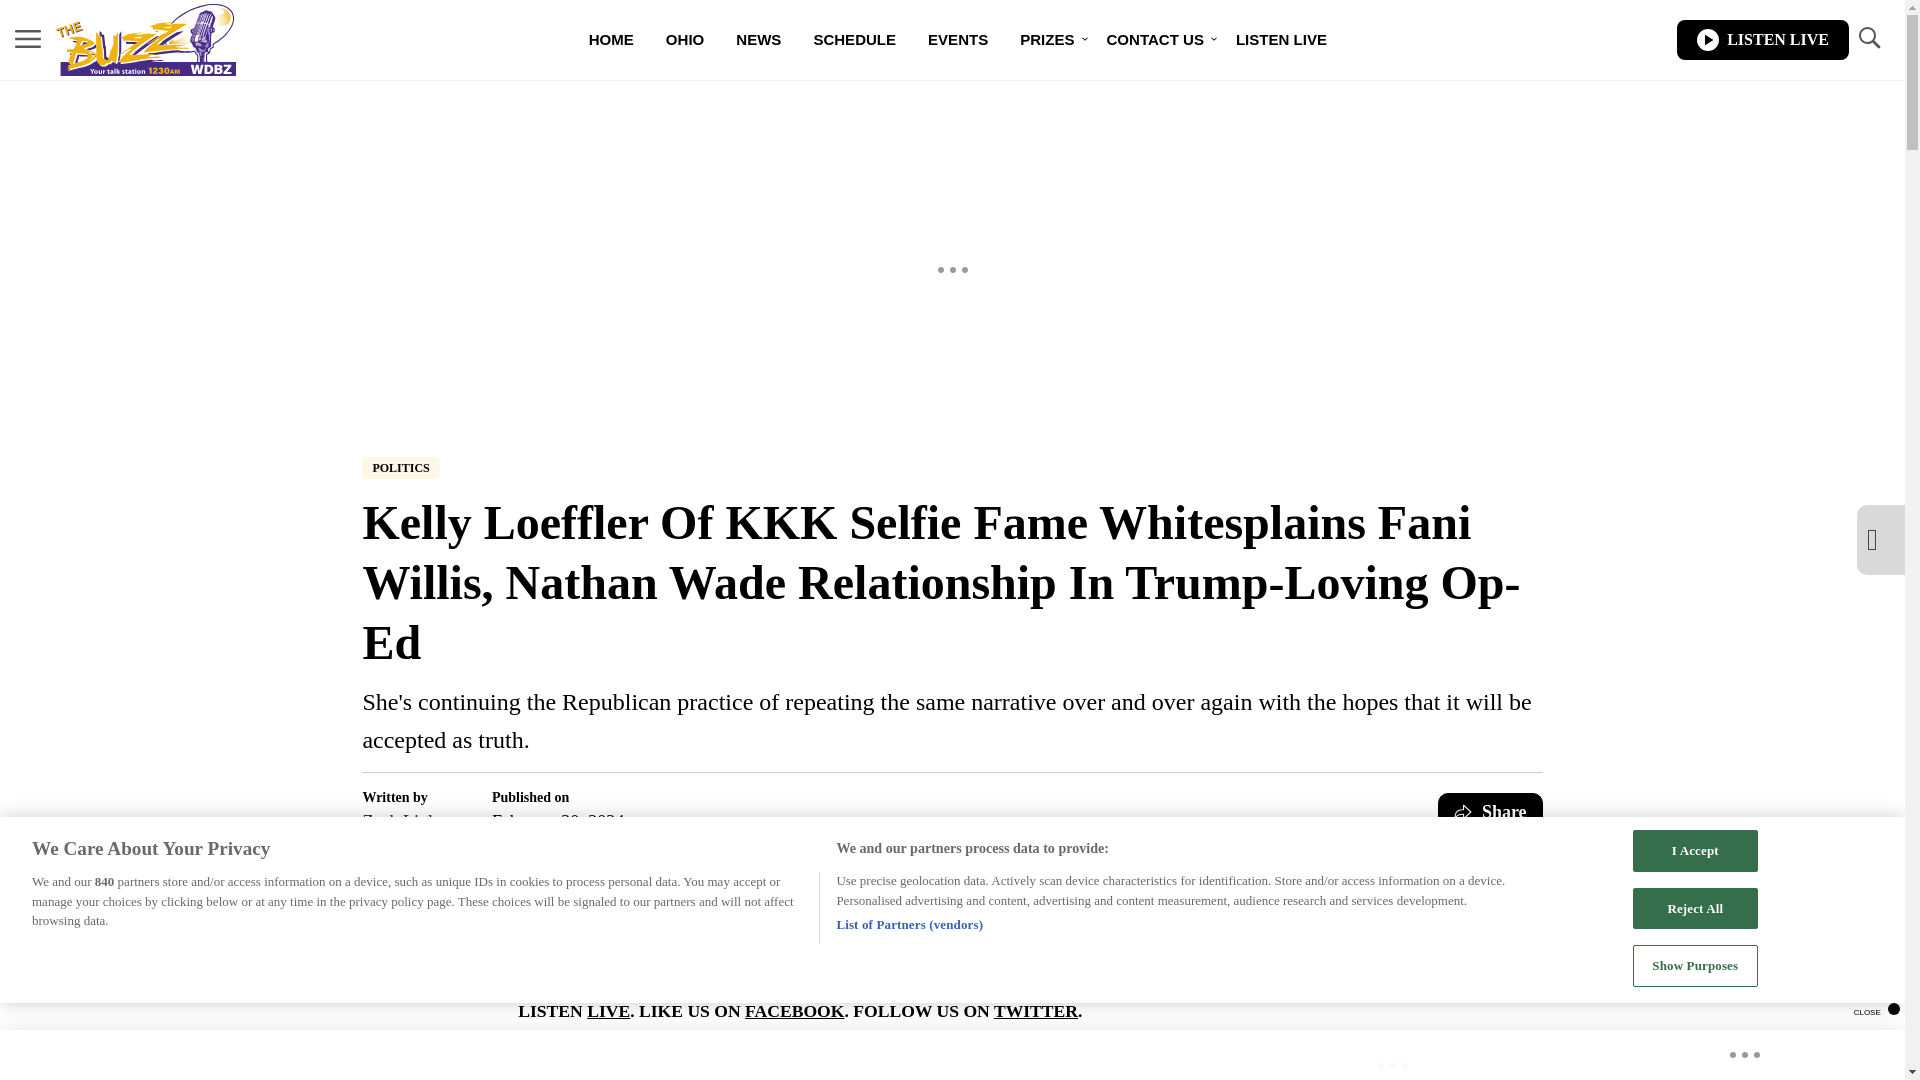  Describe the element at coordinates (400, 468) in the screenshot. I see `POLITICS` at that location.